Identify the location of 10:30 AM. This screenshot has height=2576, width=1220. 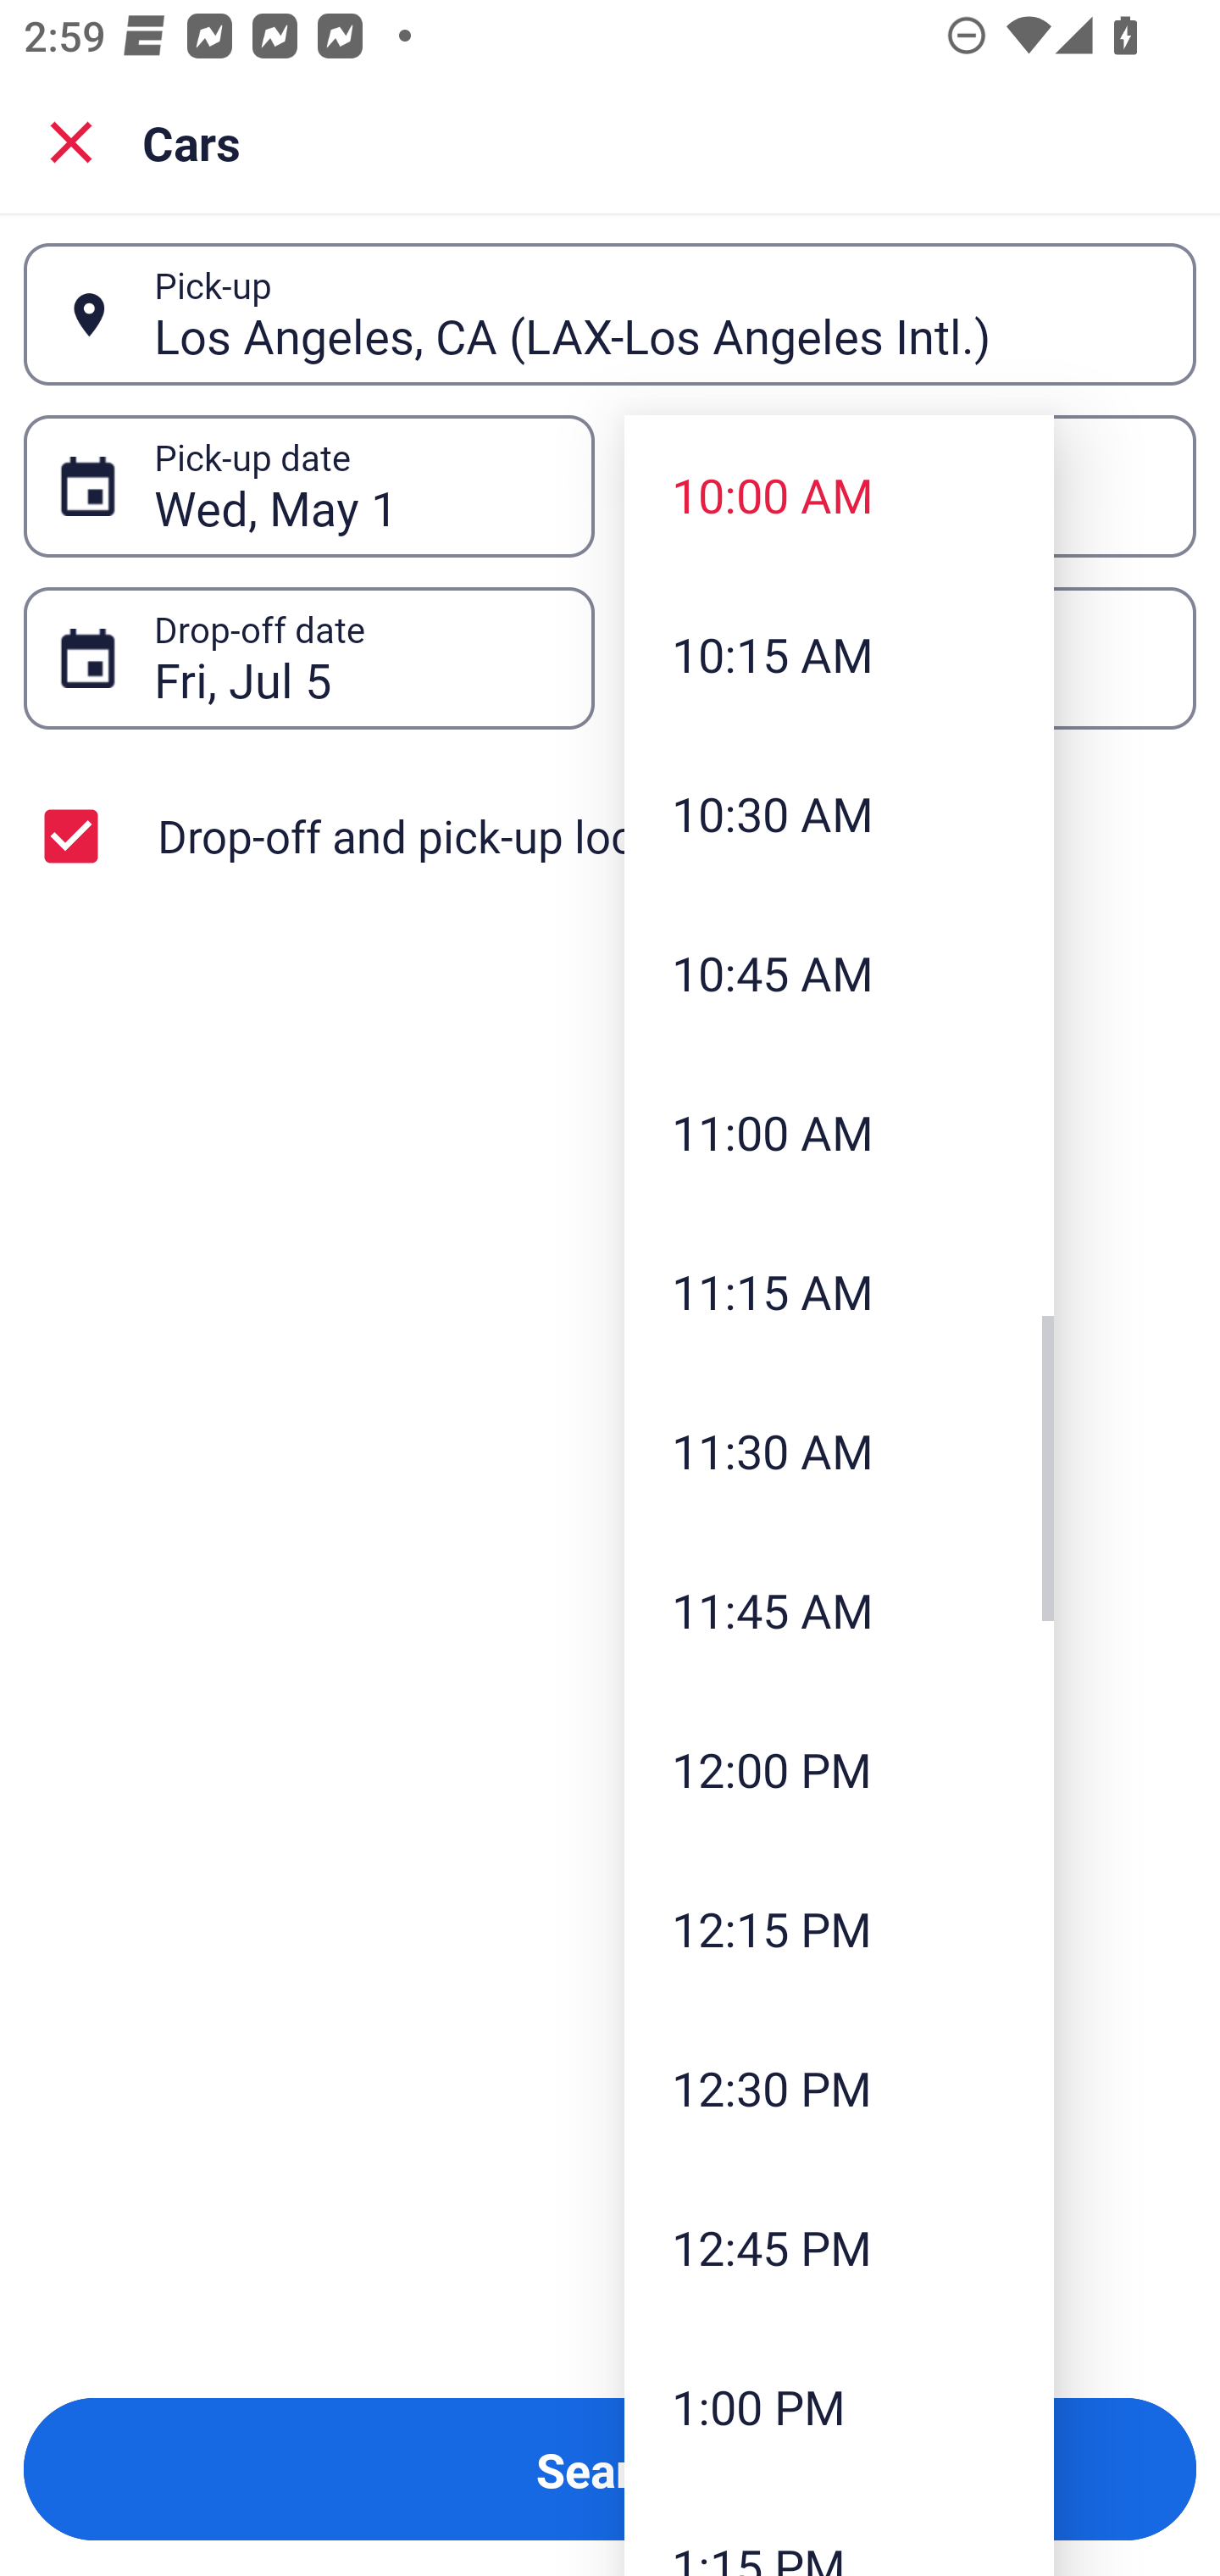
(839, 813).